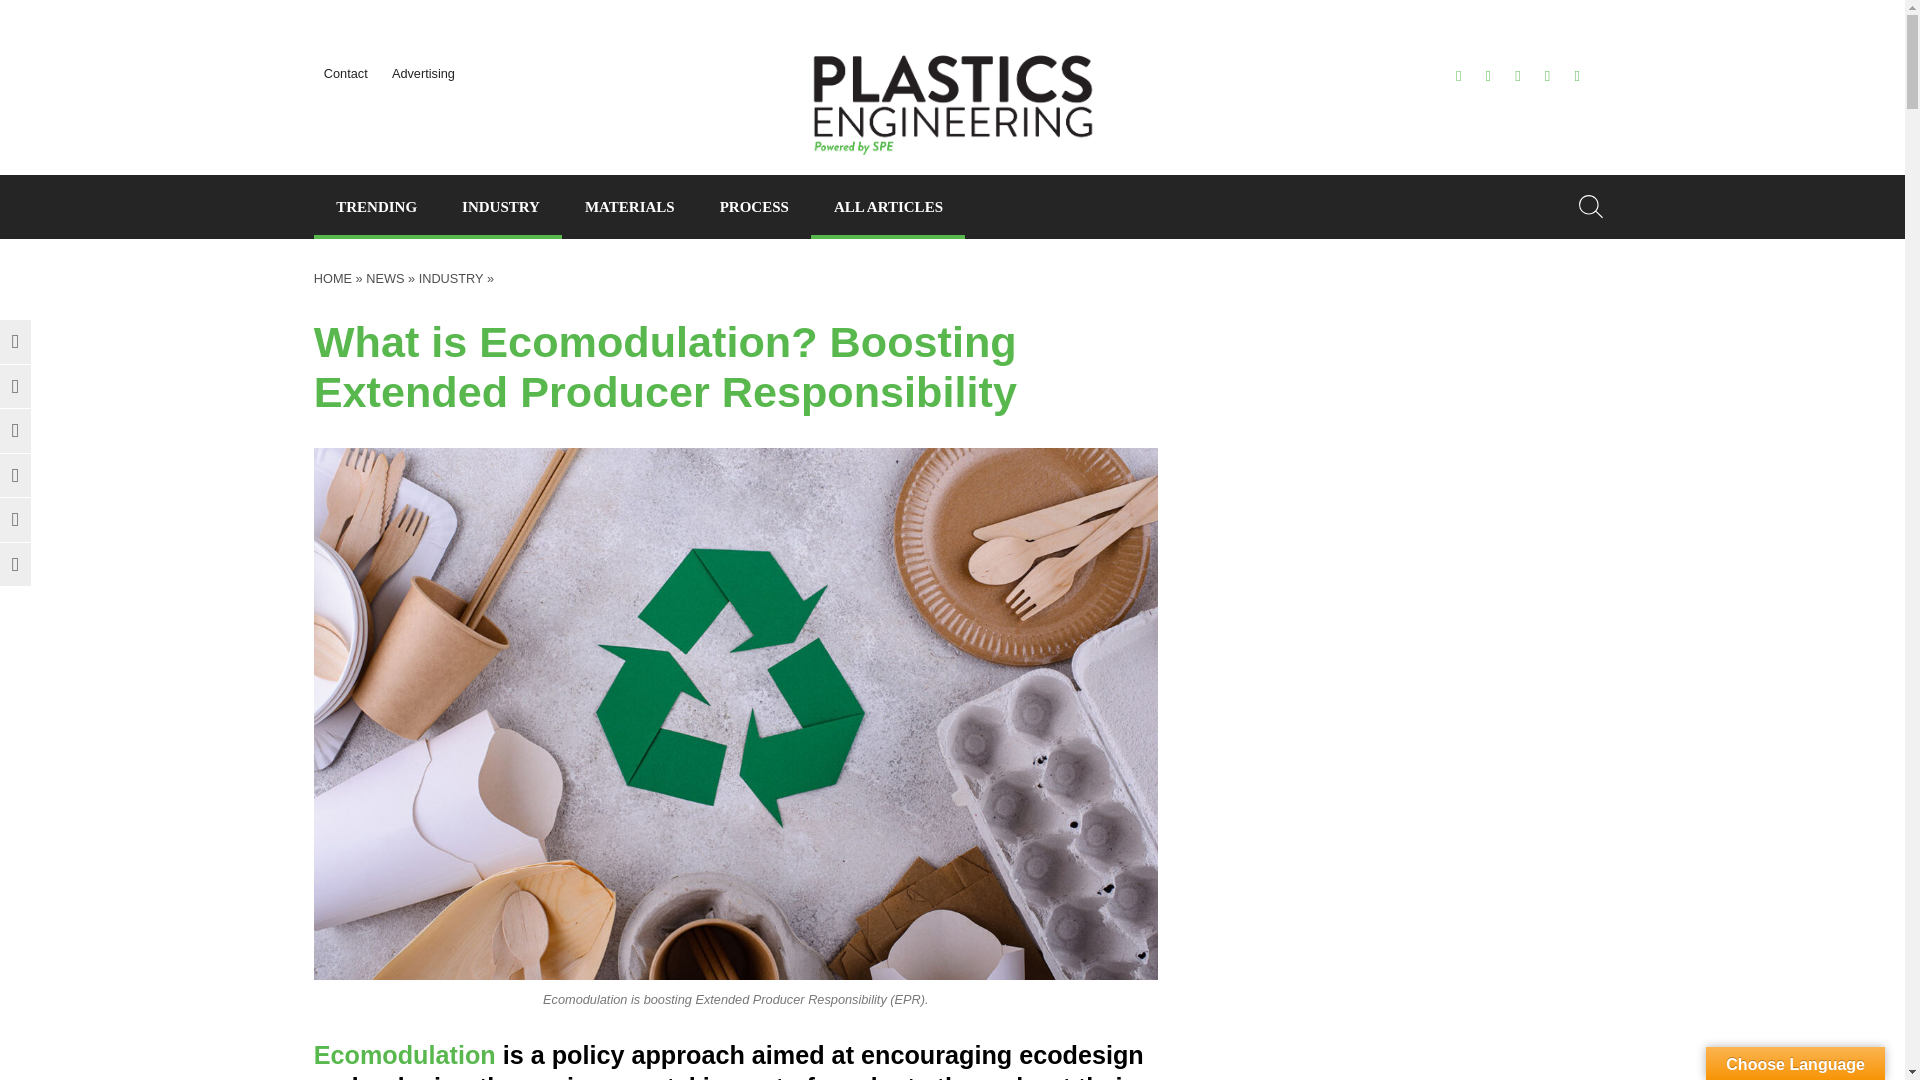 The image size is (1920, 1080). I want to click on Instagram, so click(1547, 76).